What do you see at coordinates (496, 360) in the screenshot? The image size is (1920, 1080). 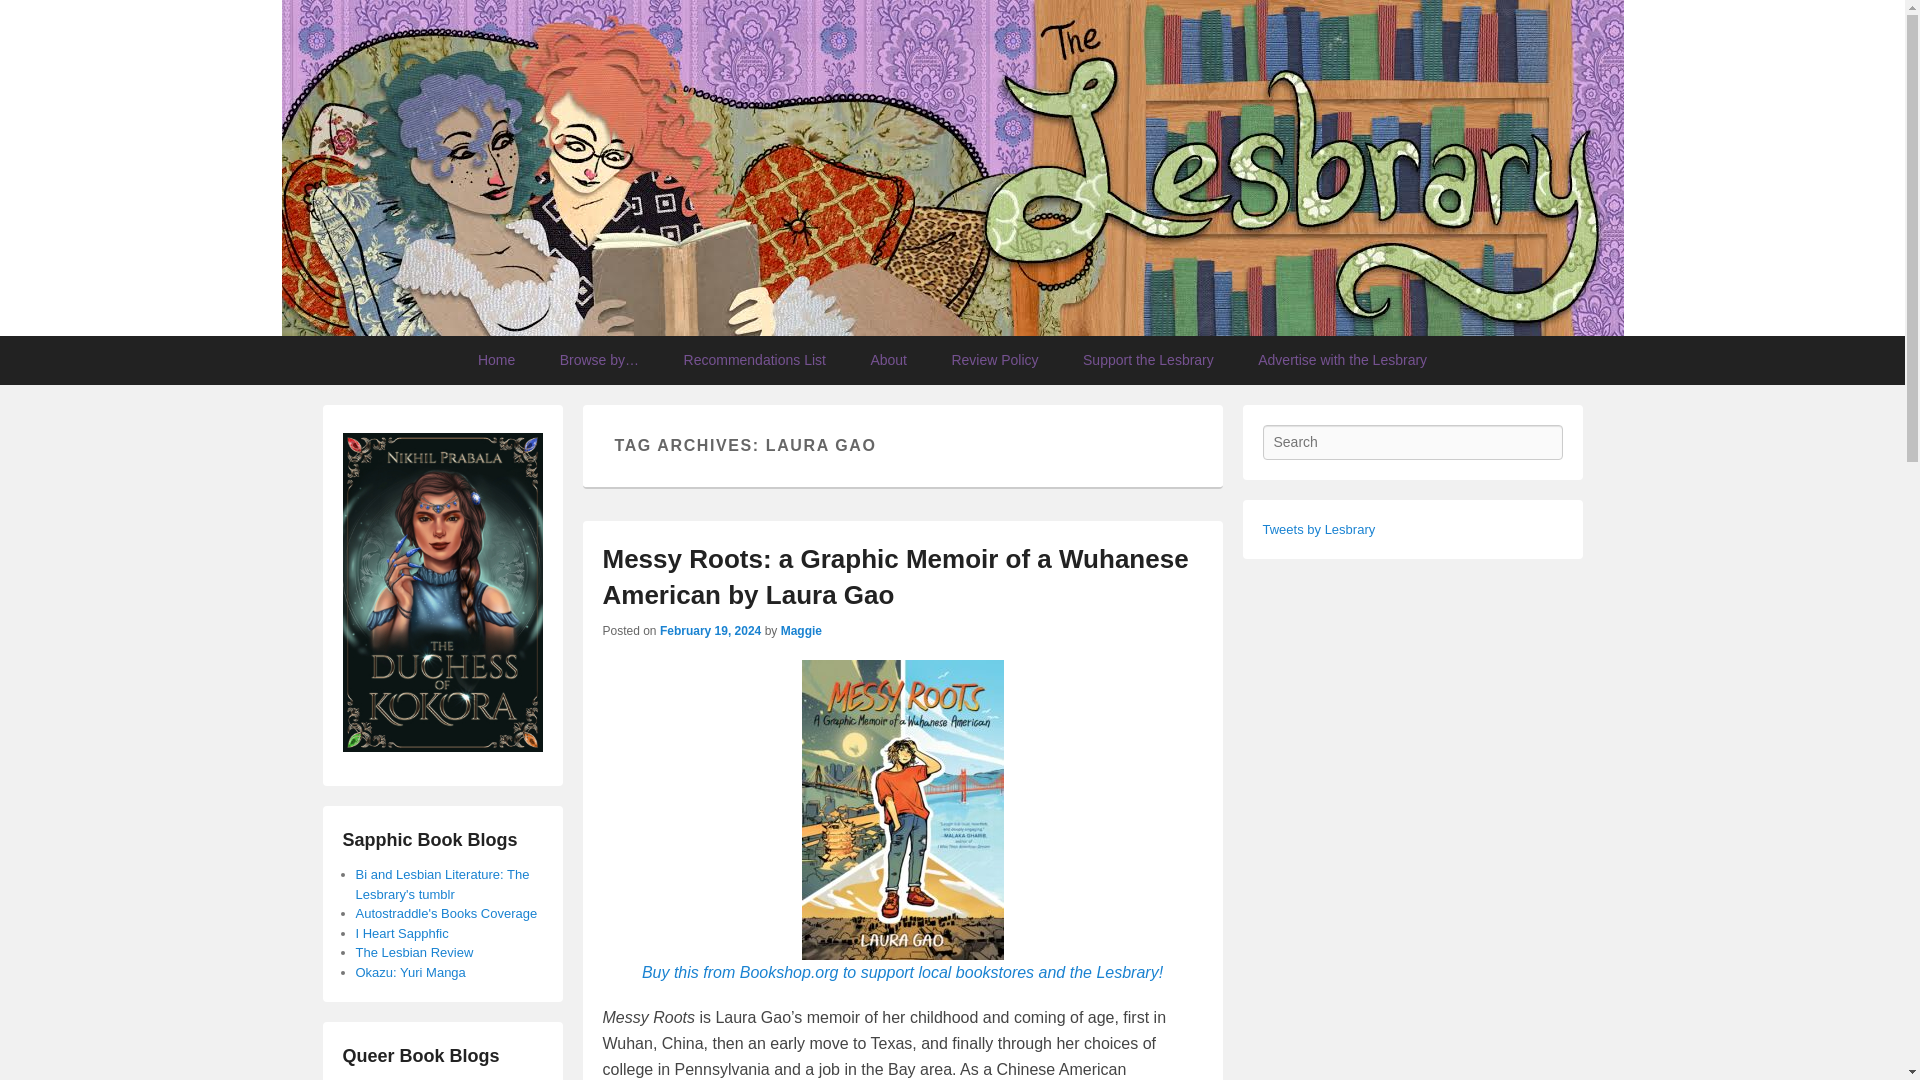 I see `Home` at bounding box center [496, 360].